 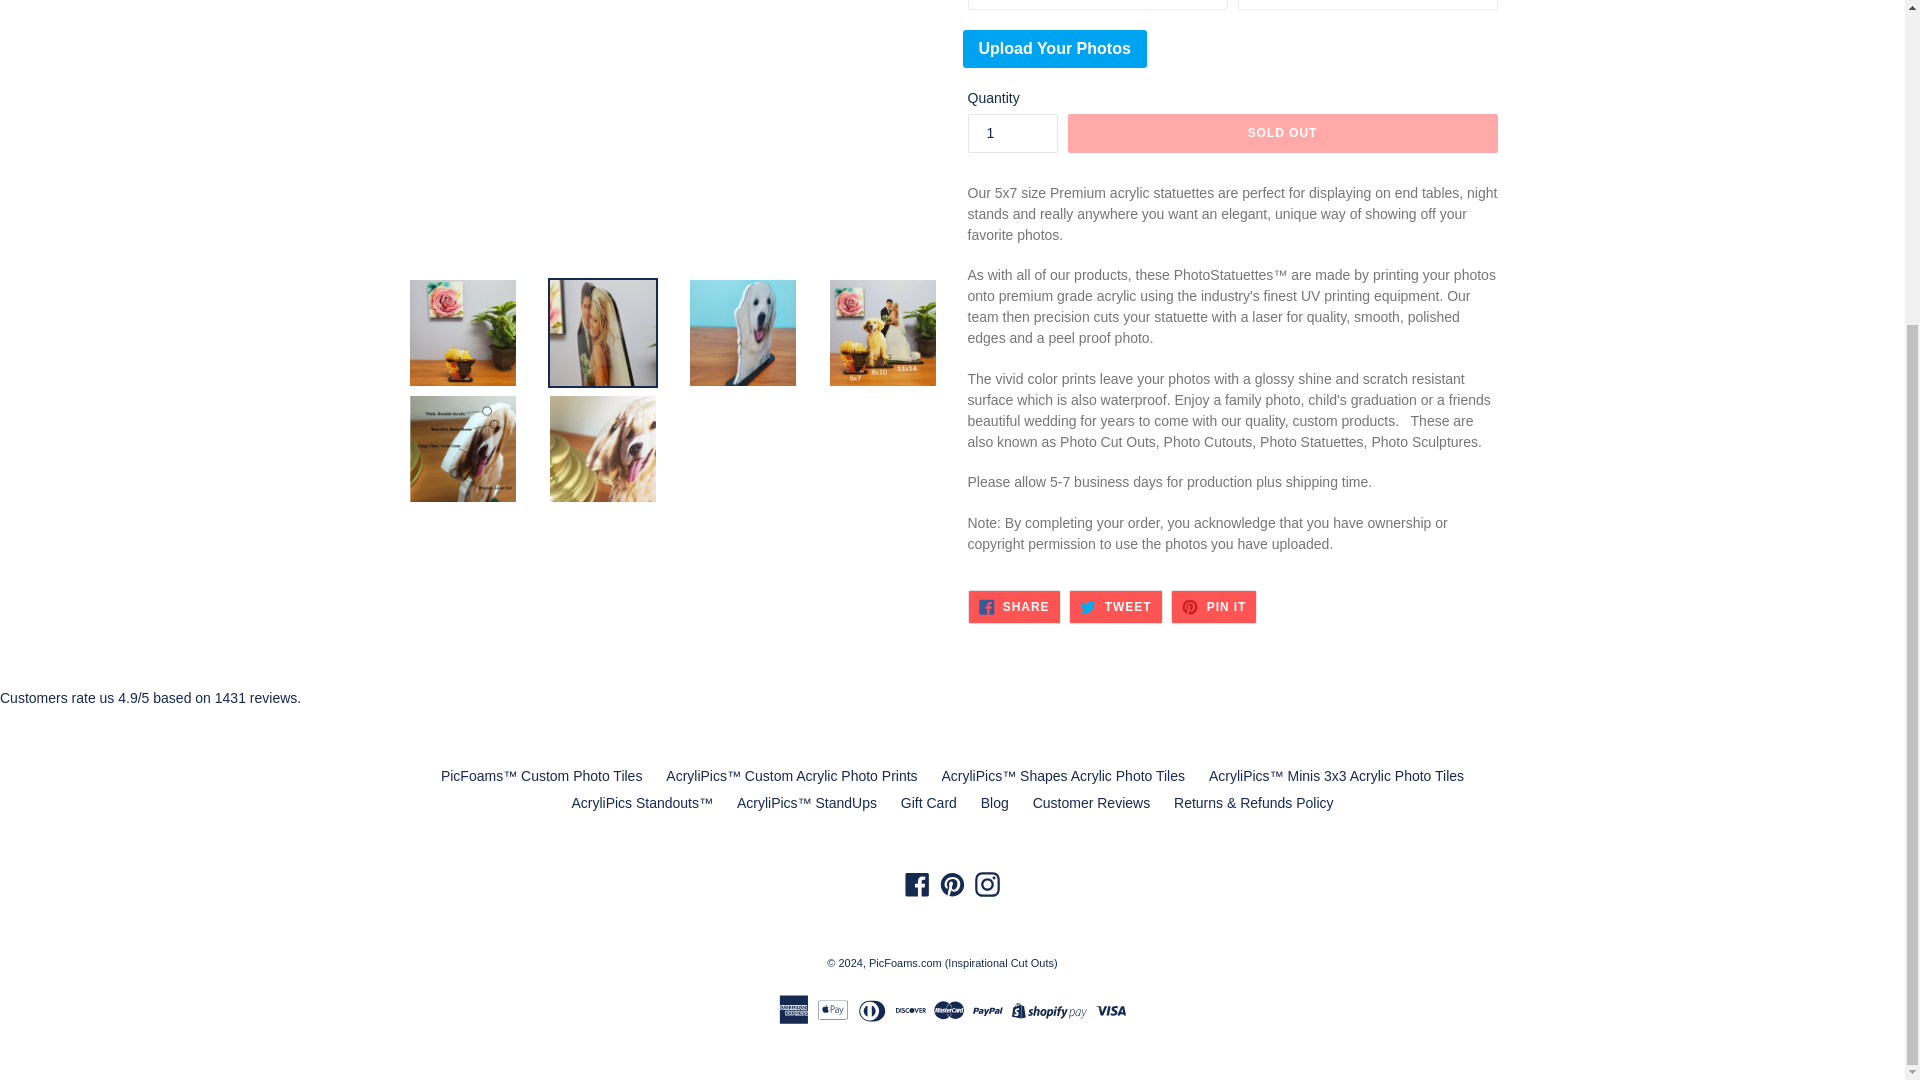 I want to click on Pin on Pinterest, so click(x=1214, y=606).